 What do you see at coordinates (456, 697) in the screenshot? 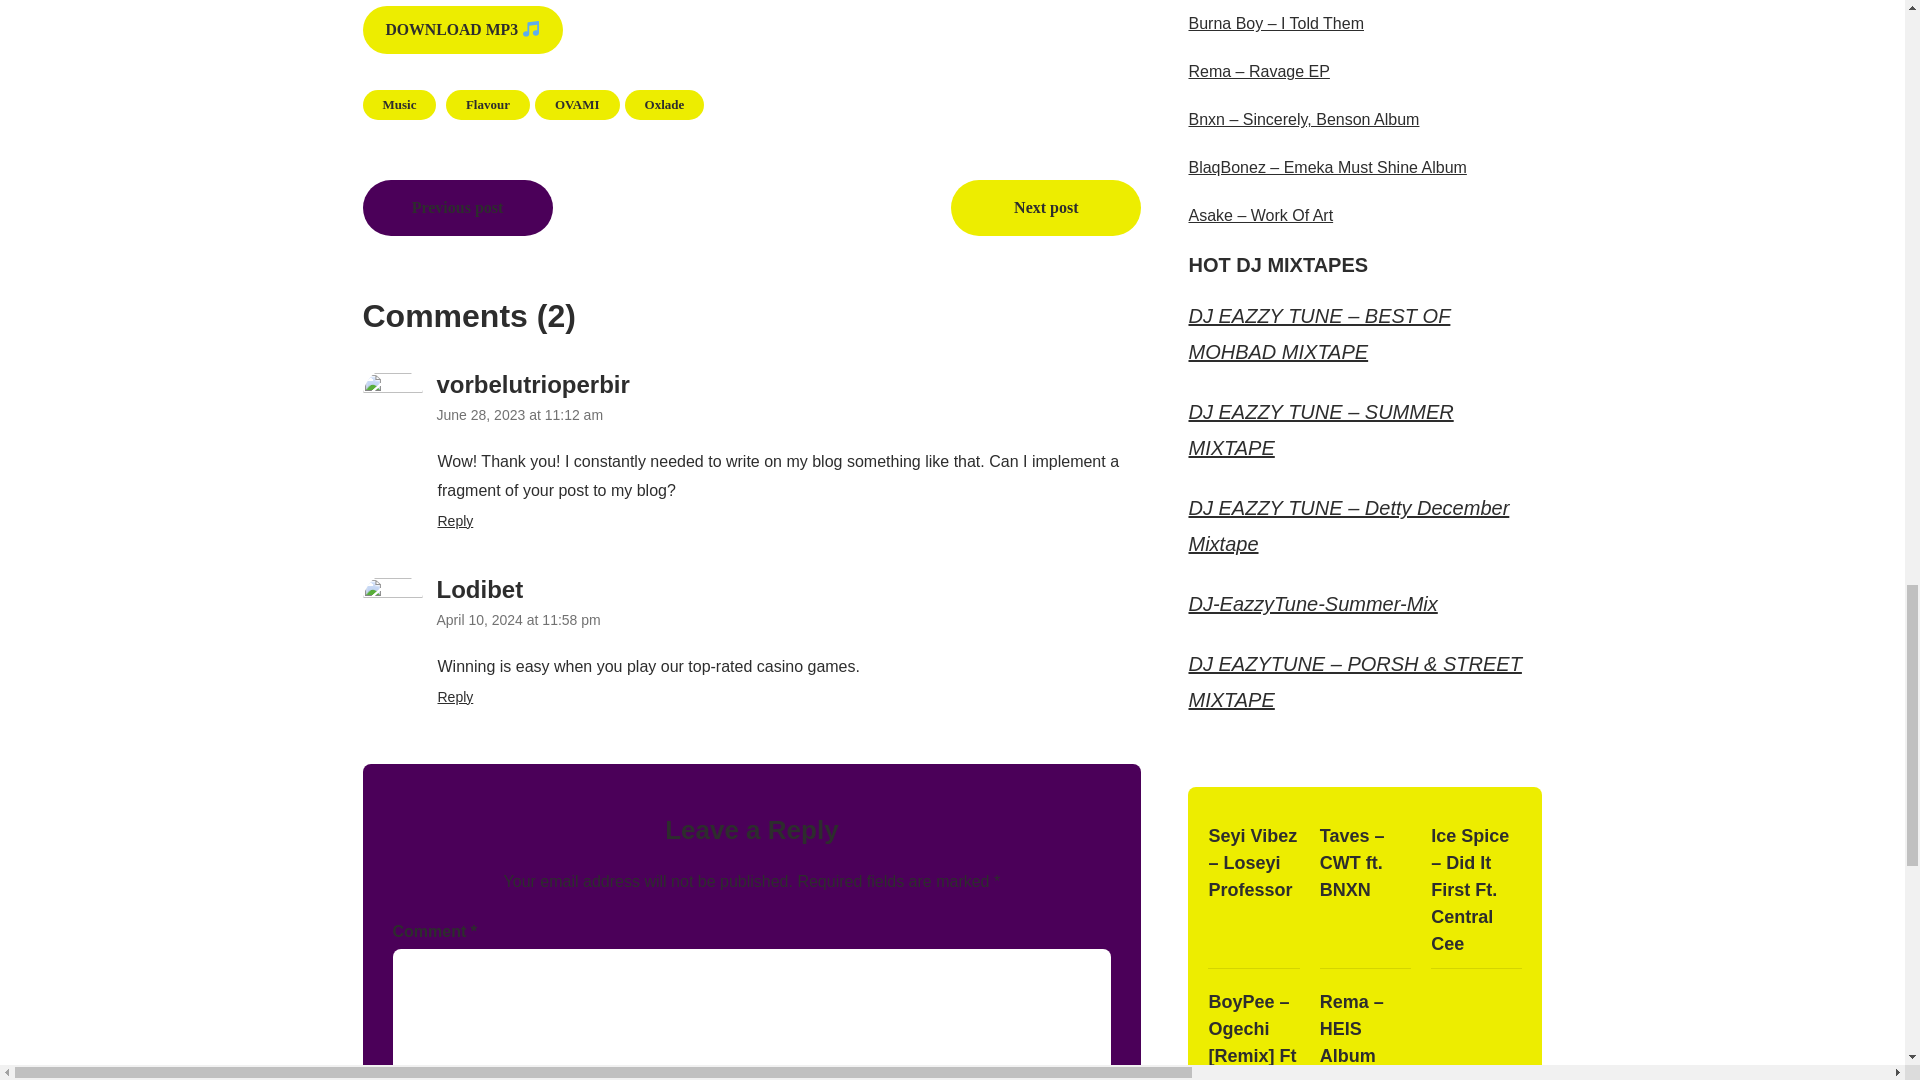
I see `Reply` at bounding box center [456, 697].